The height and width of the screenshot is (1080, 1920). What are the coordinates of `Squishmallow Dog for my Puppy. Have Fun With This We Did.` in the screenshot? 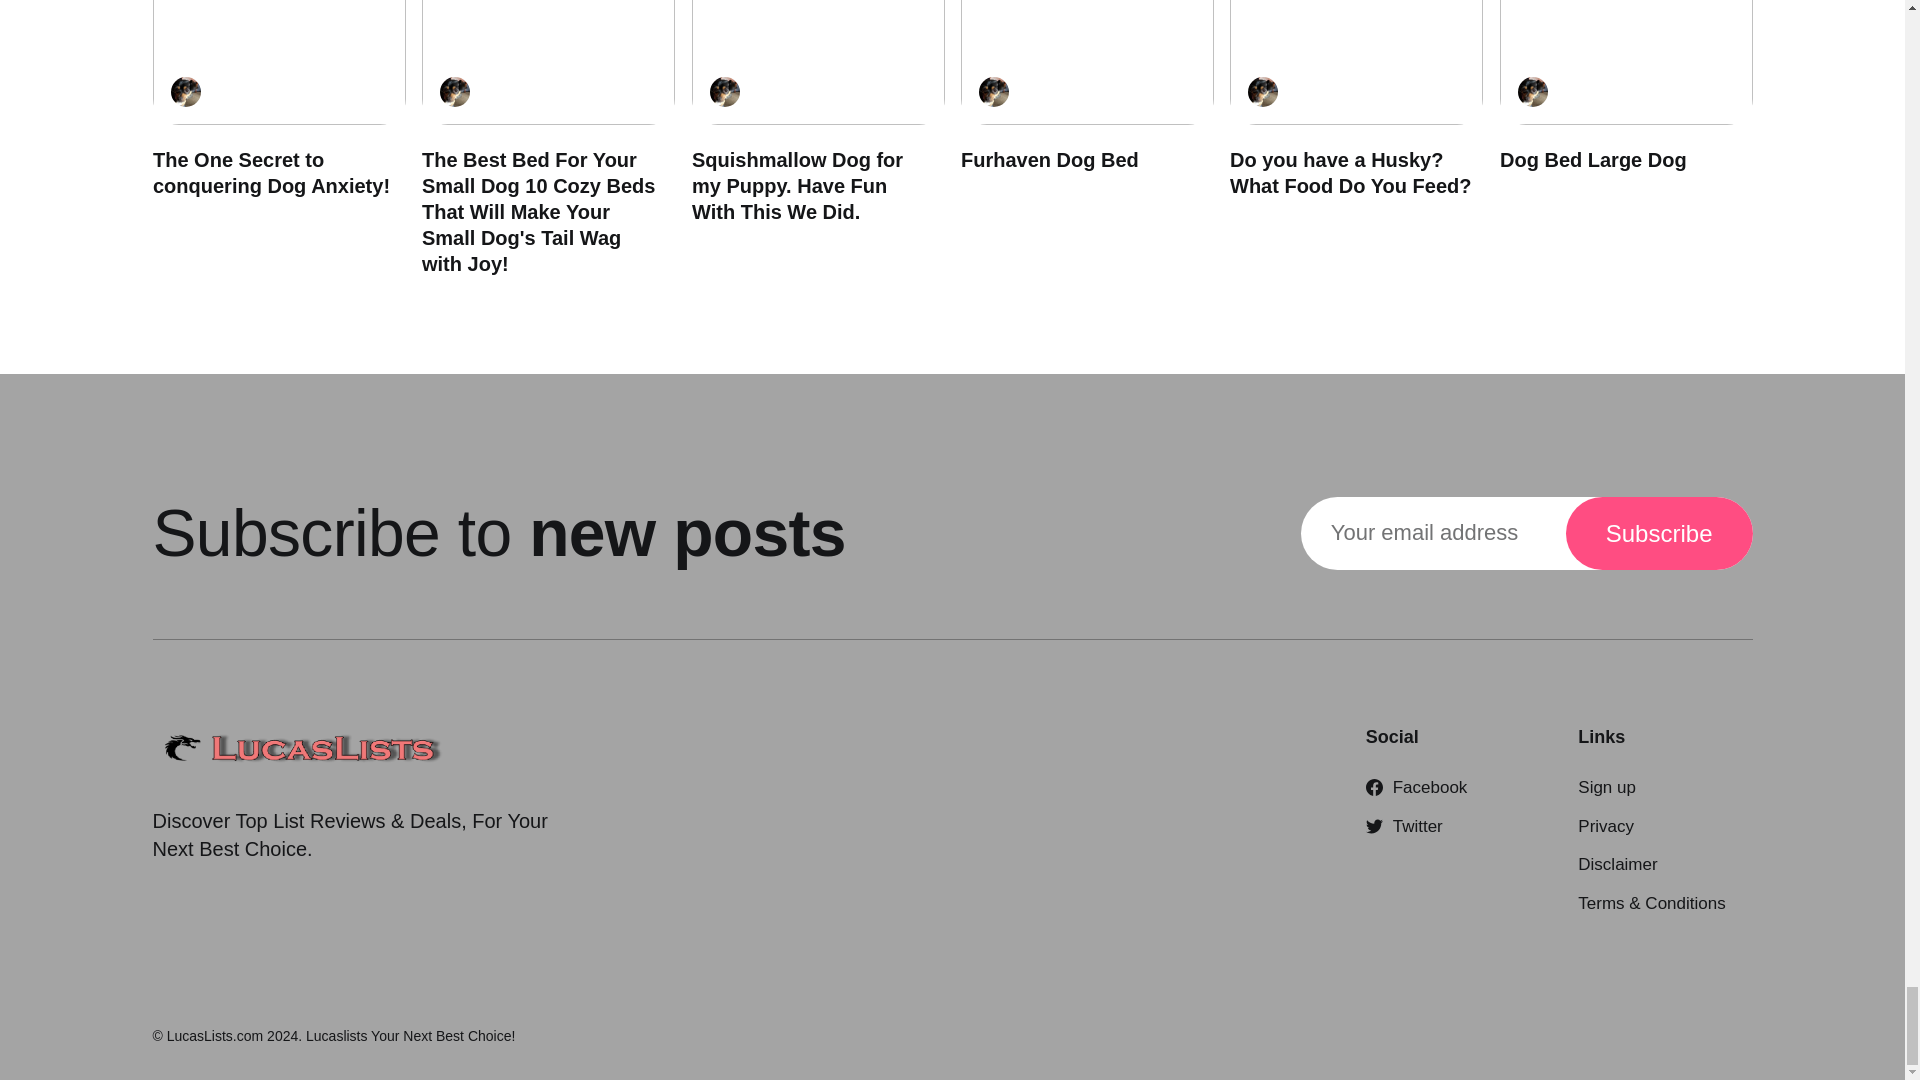 It's located at (796, 186).